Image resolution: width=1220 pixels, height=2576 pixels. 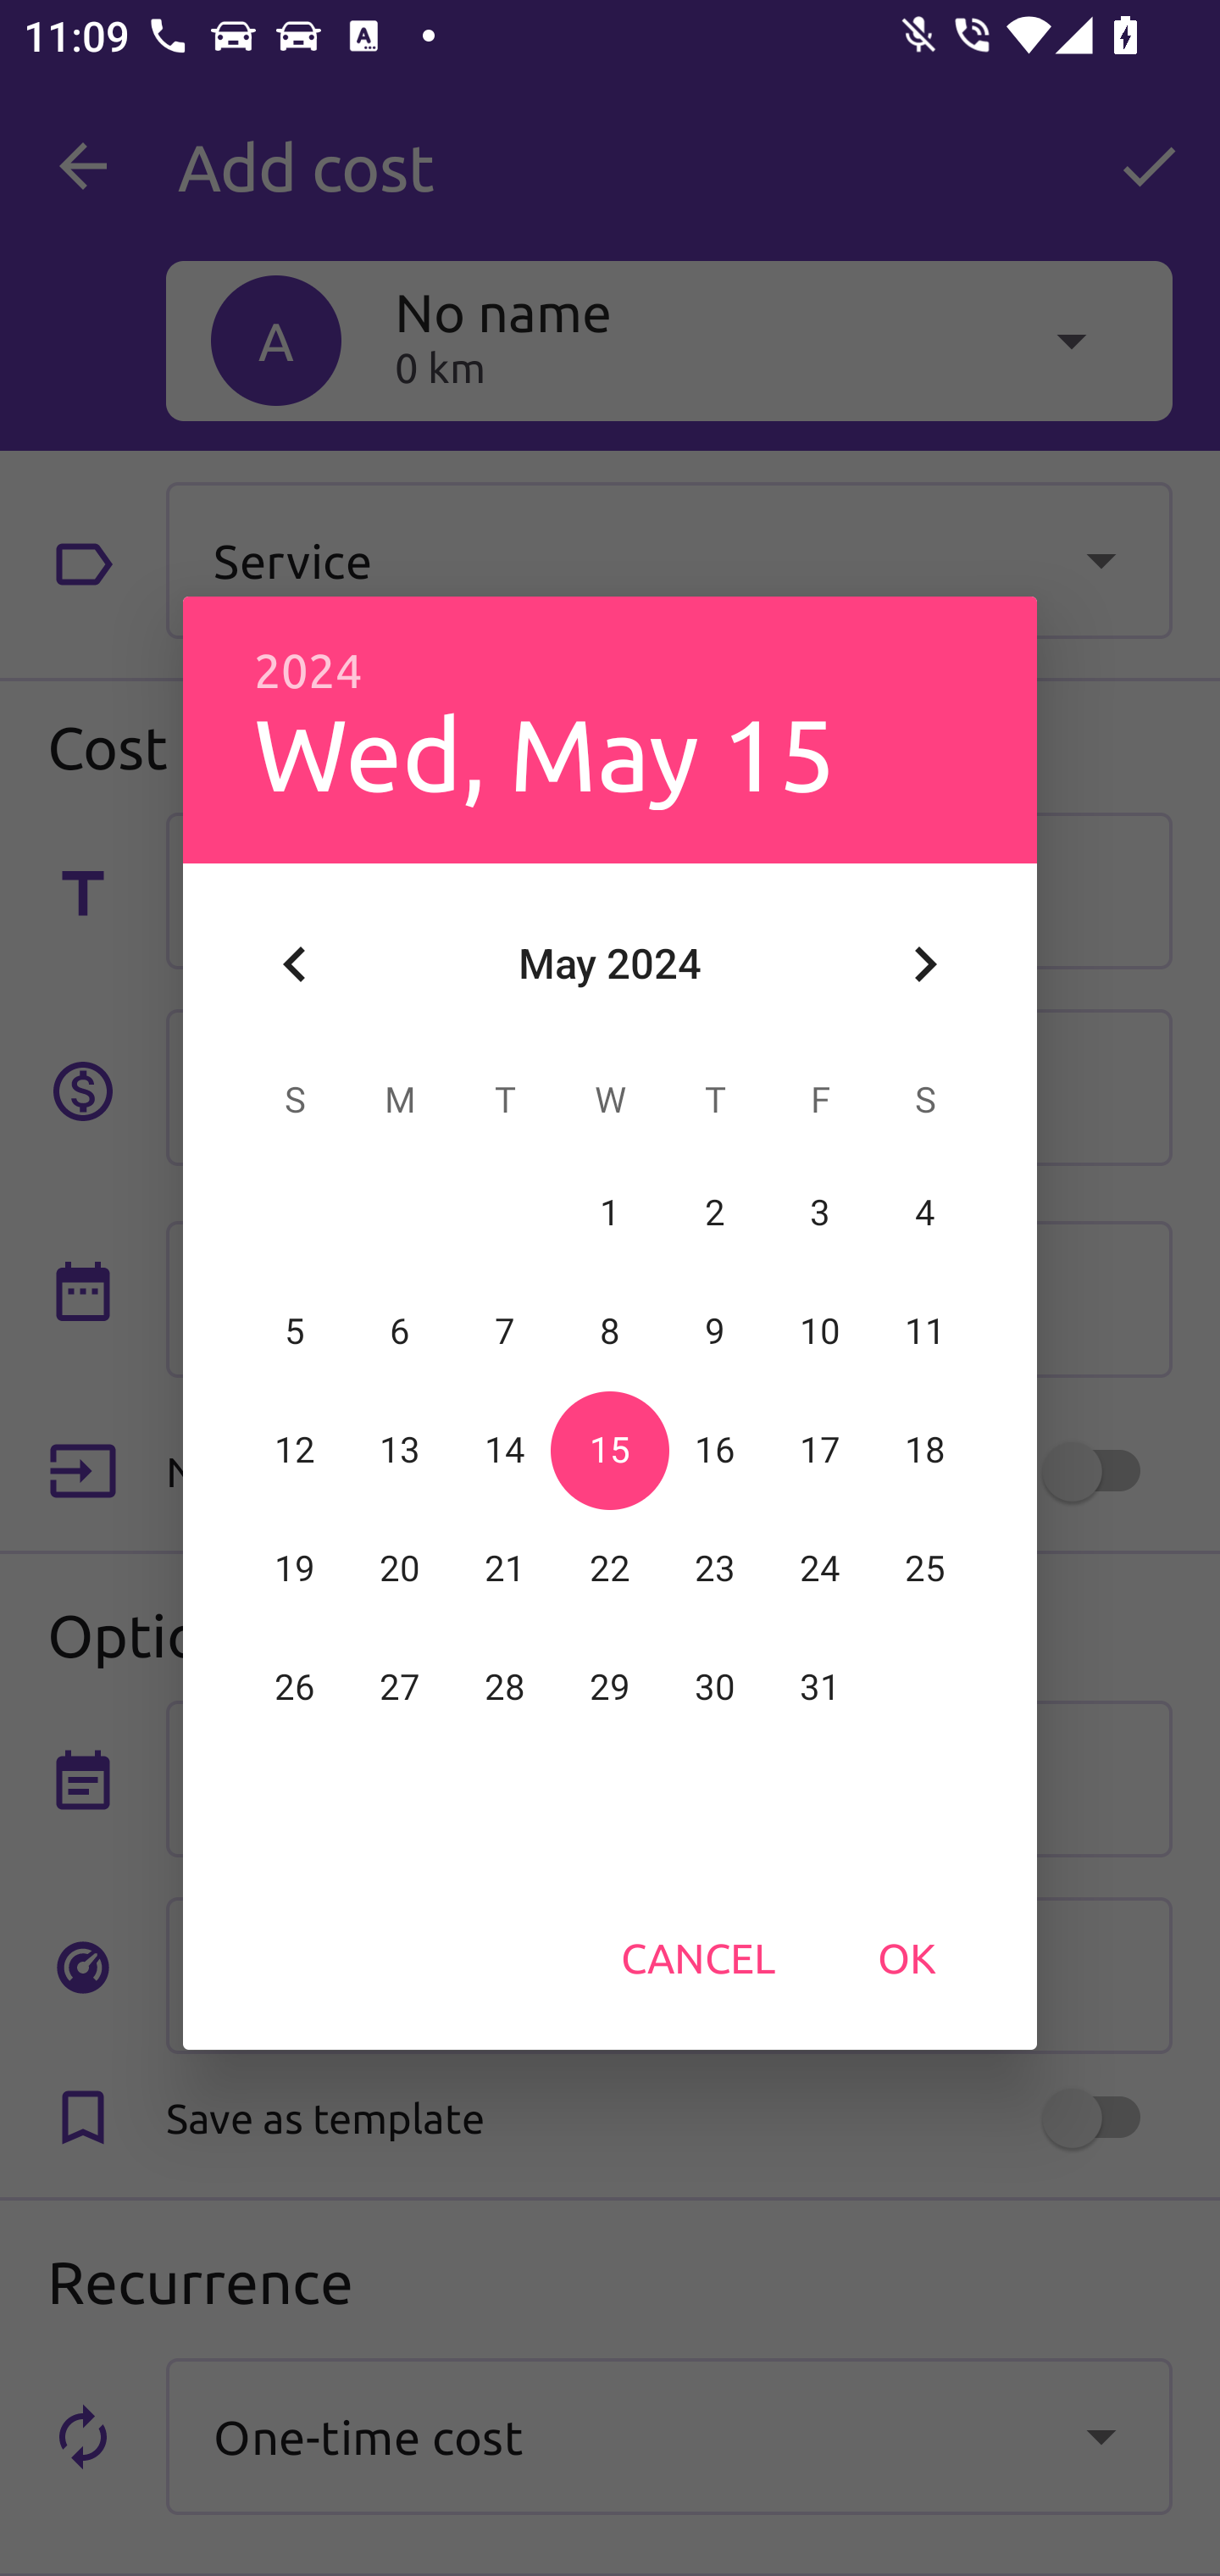 I want to click on 20 20 May 2024, so click(x=400, y=1568).